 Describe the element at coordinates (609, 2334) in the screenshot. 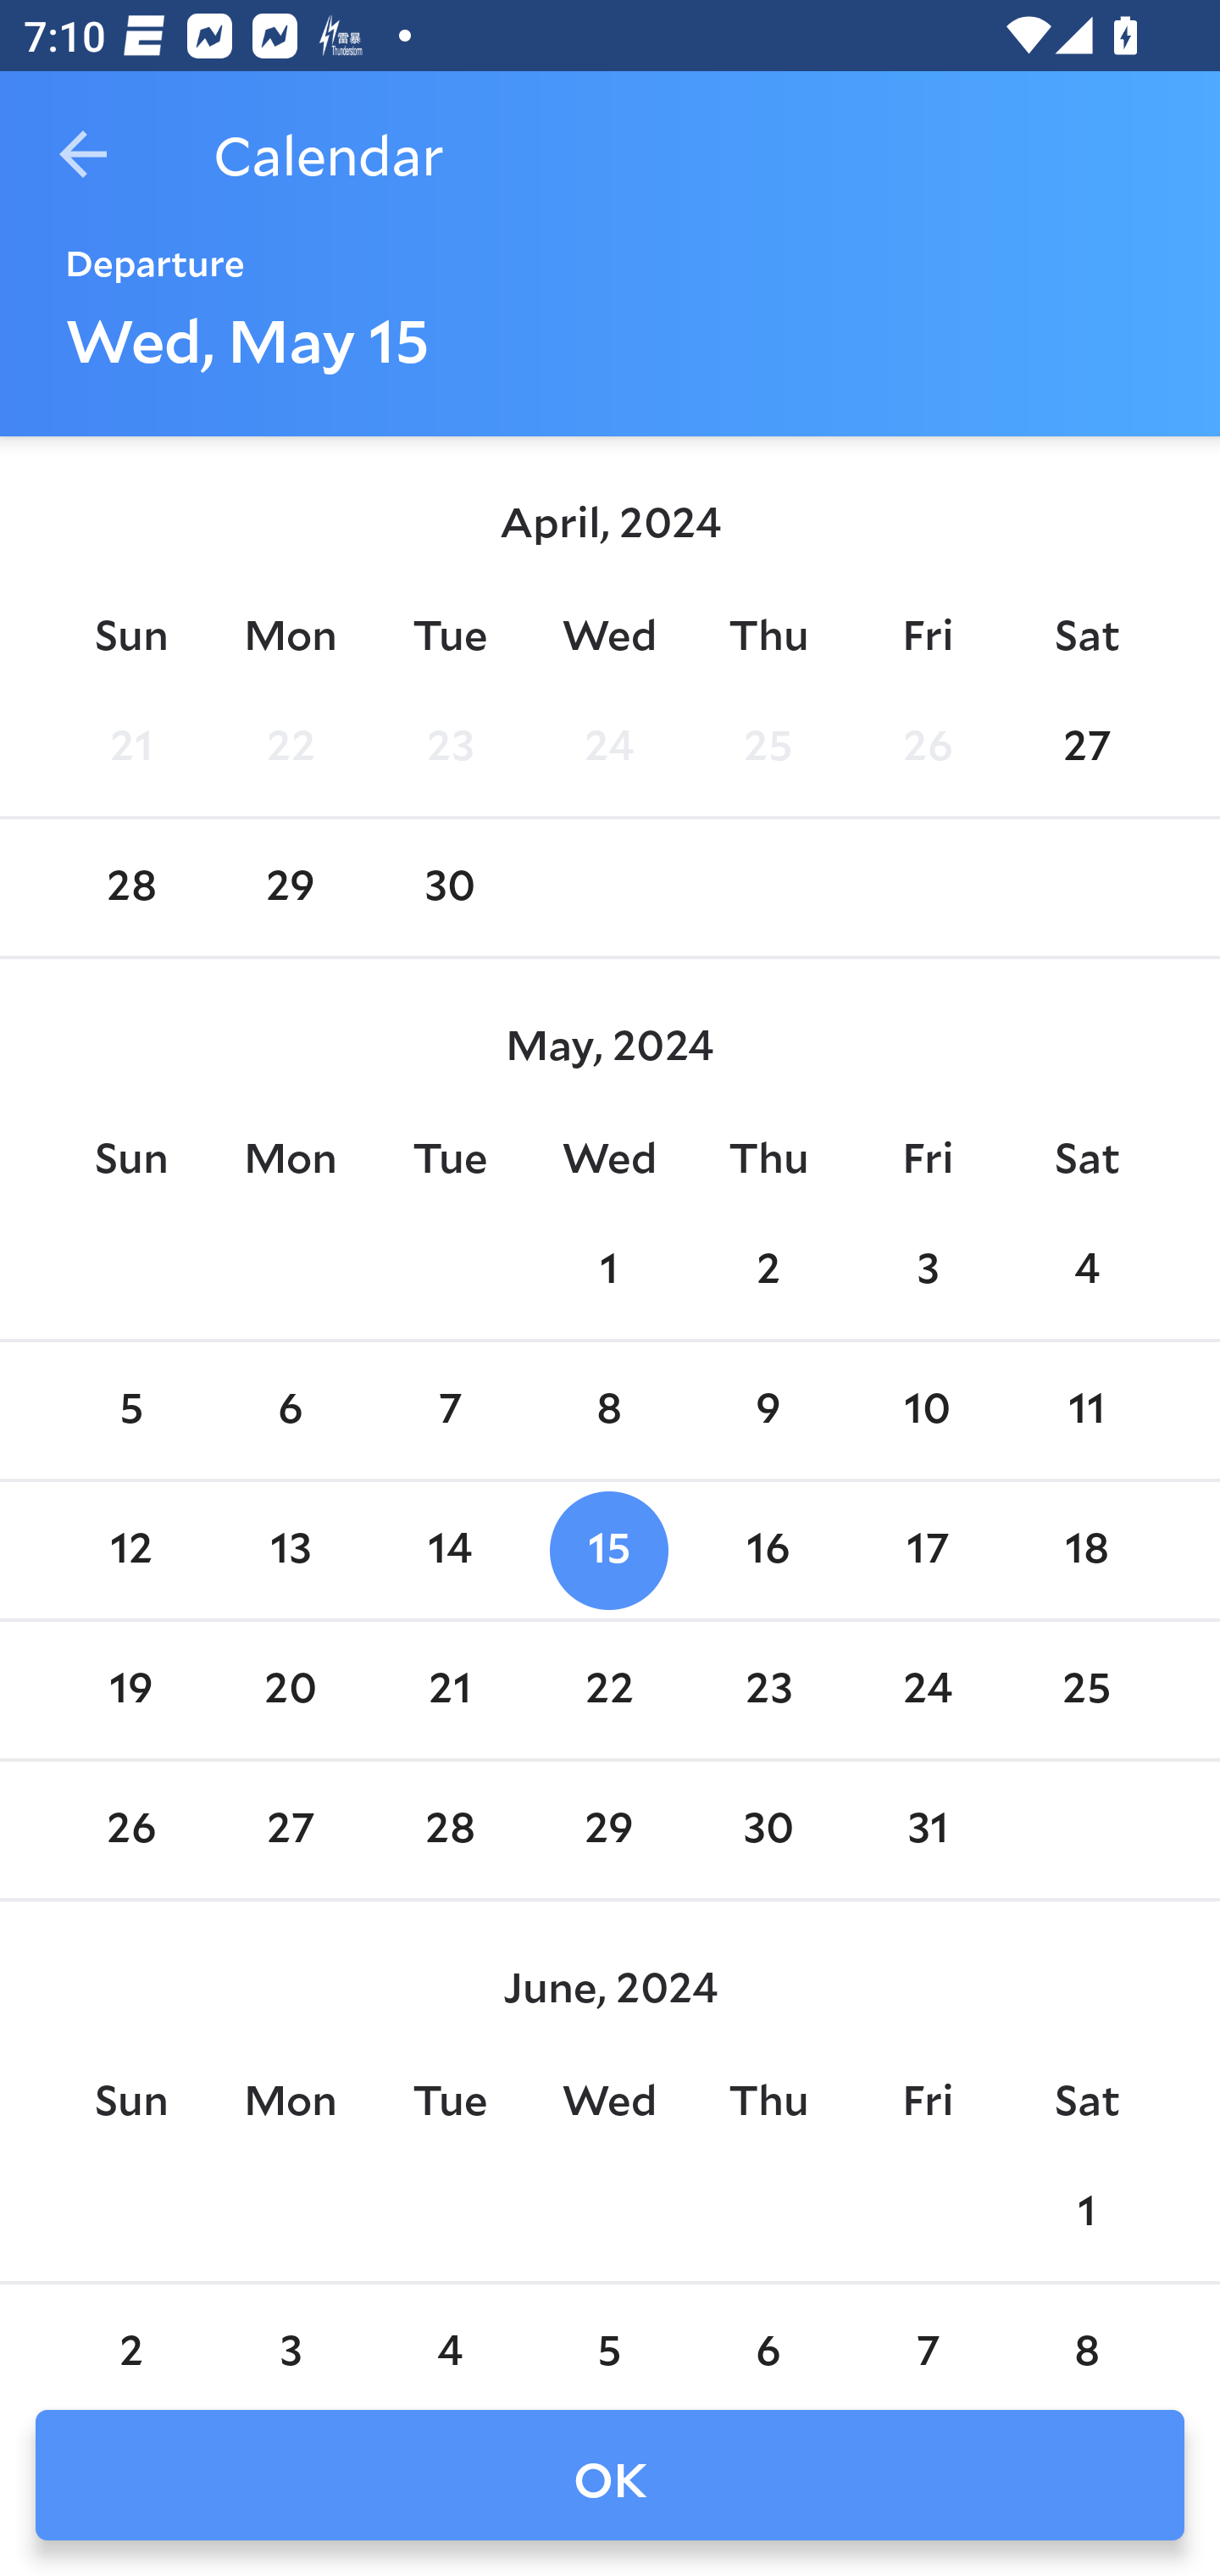

I see `5` at that location.